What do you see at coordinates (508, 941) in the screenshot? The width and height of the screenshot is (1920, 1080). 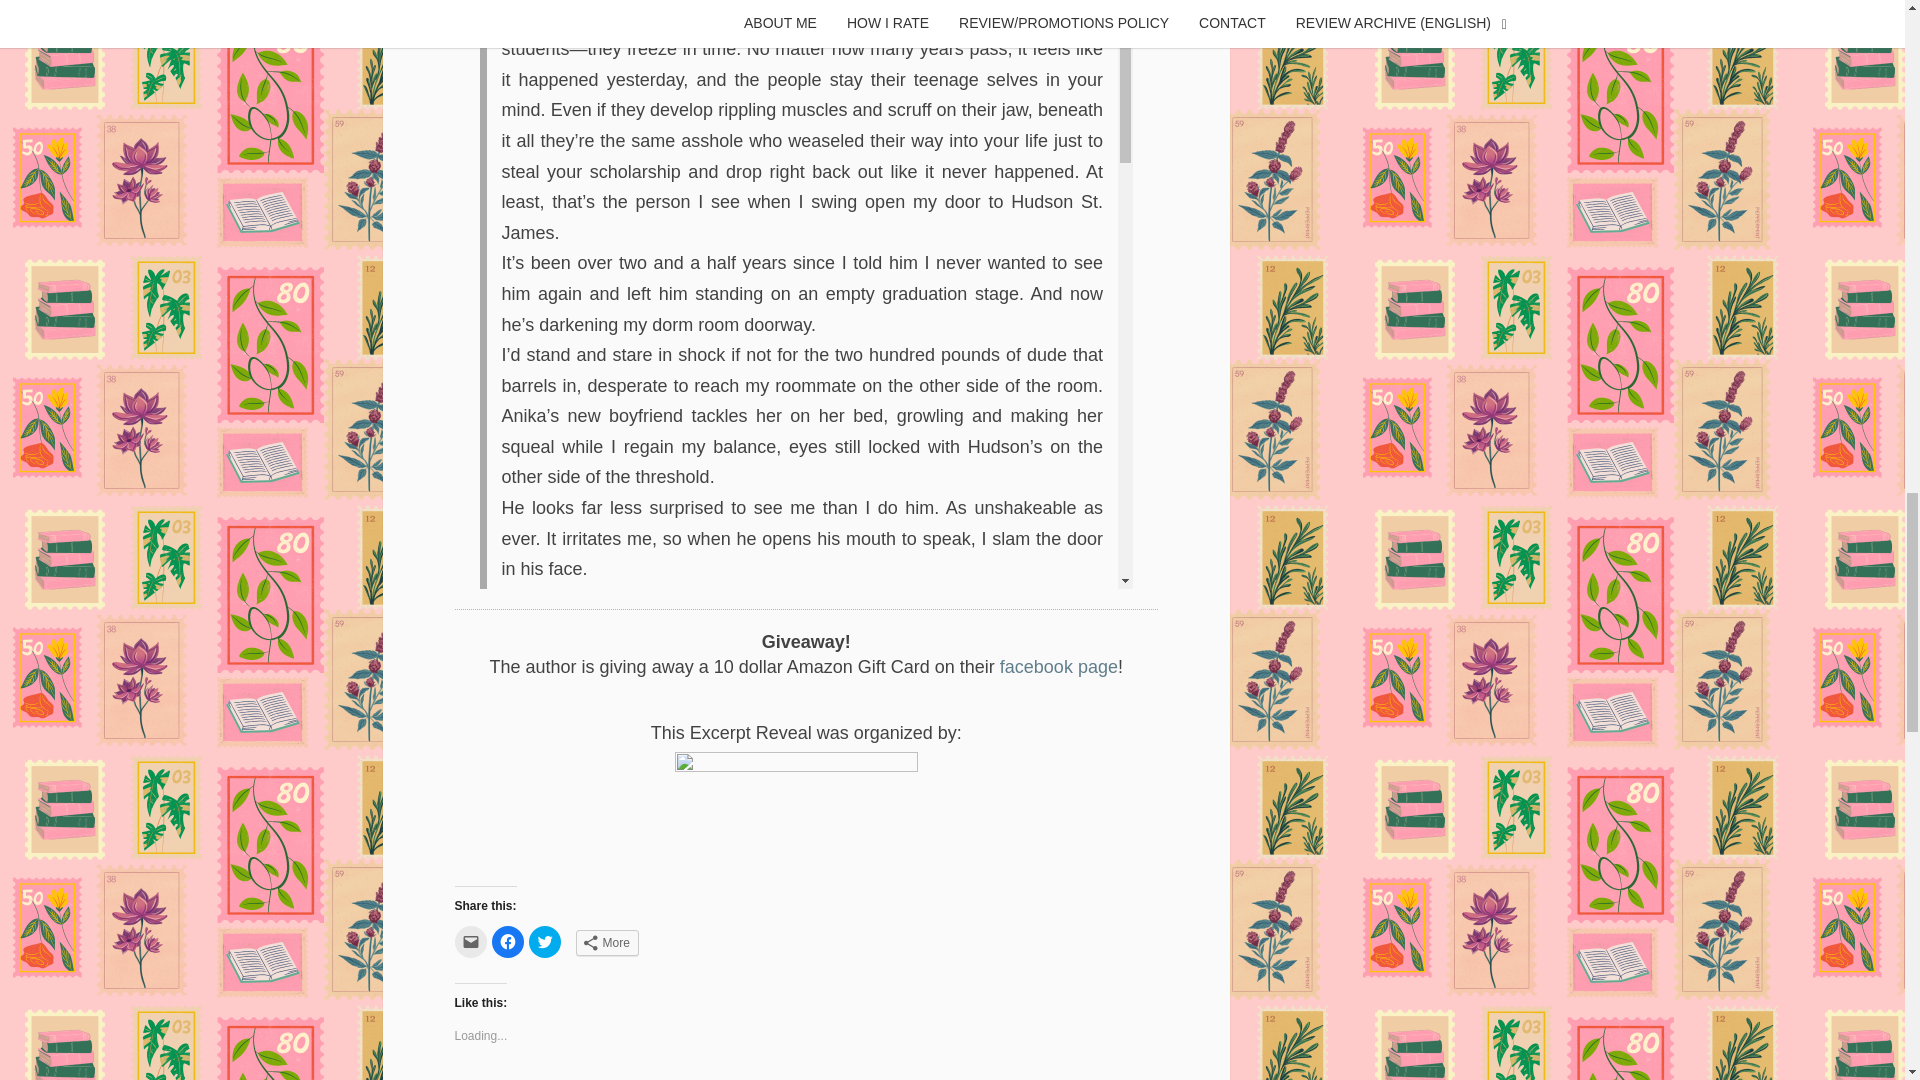 I see `Click to share on Facebook` at bounding box center [508, 941].